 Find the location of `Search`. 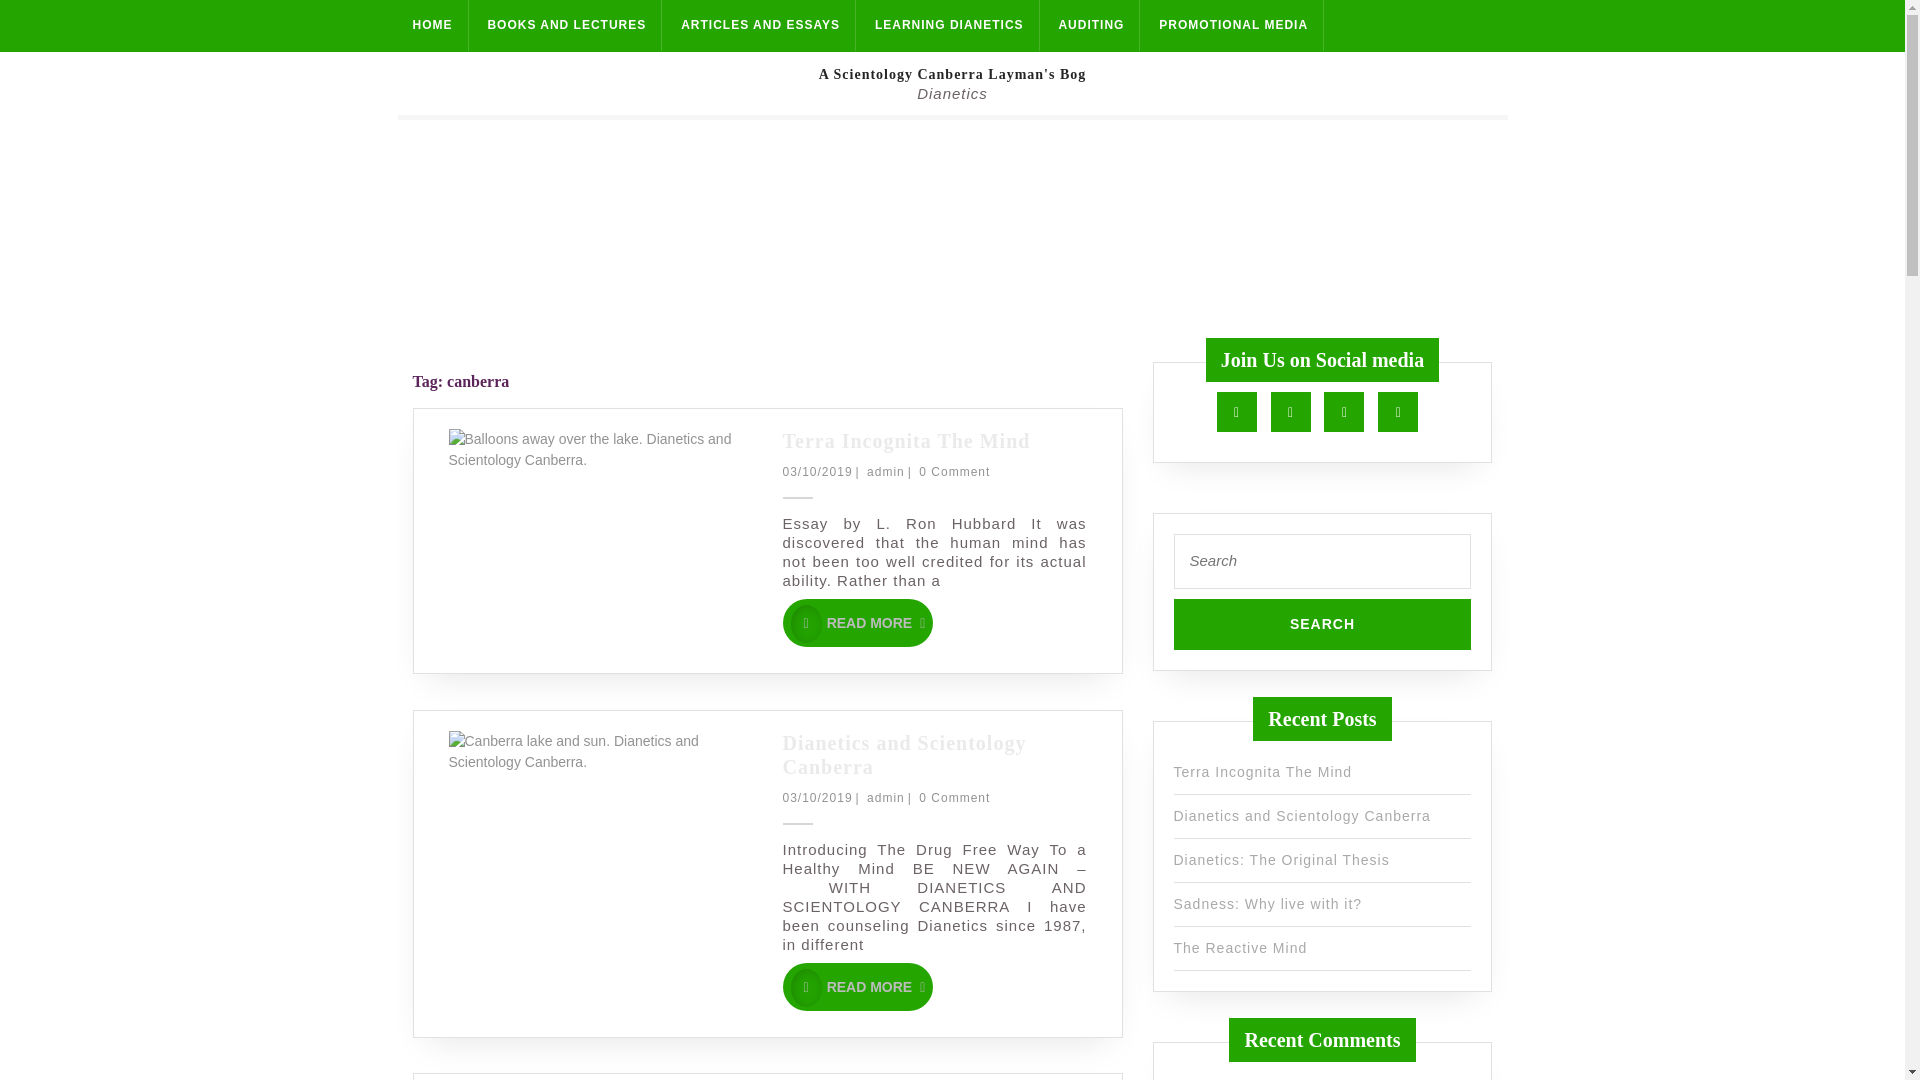

Search is located at coordinates (1302, 816).